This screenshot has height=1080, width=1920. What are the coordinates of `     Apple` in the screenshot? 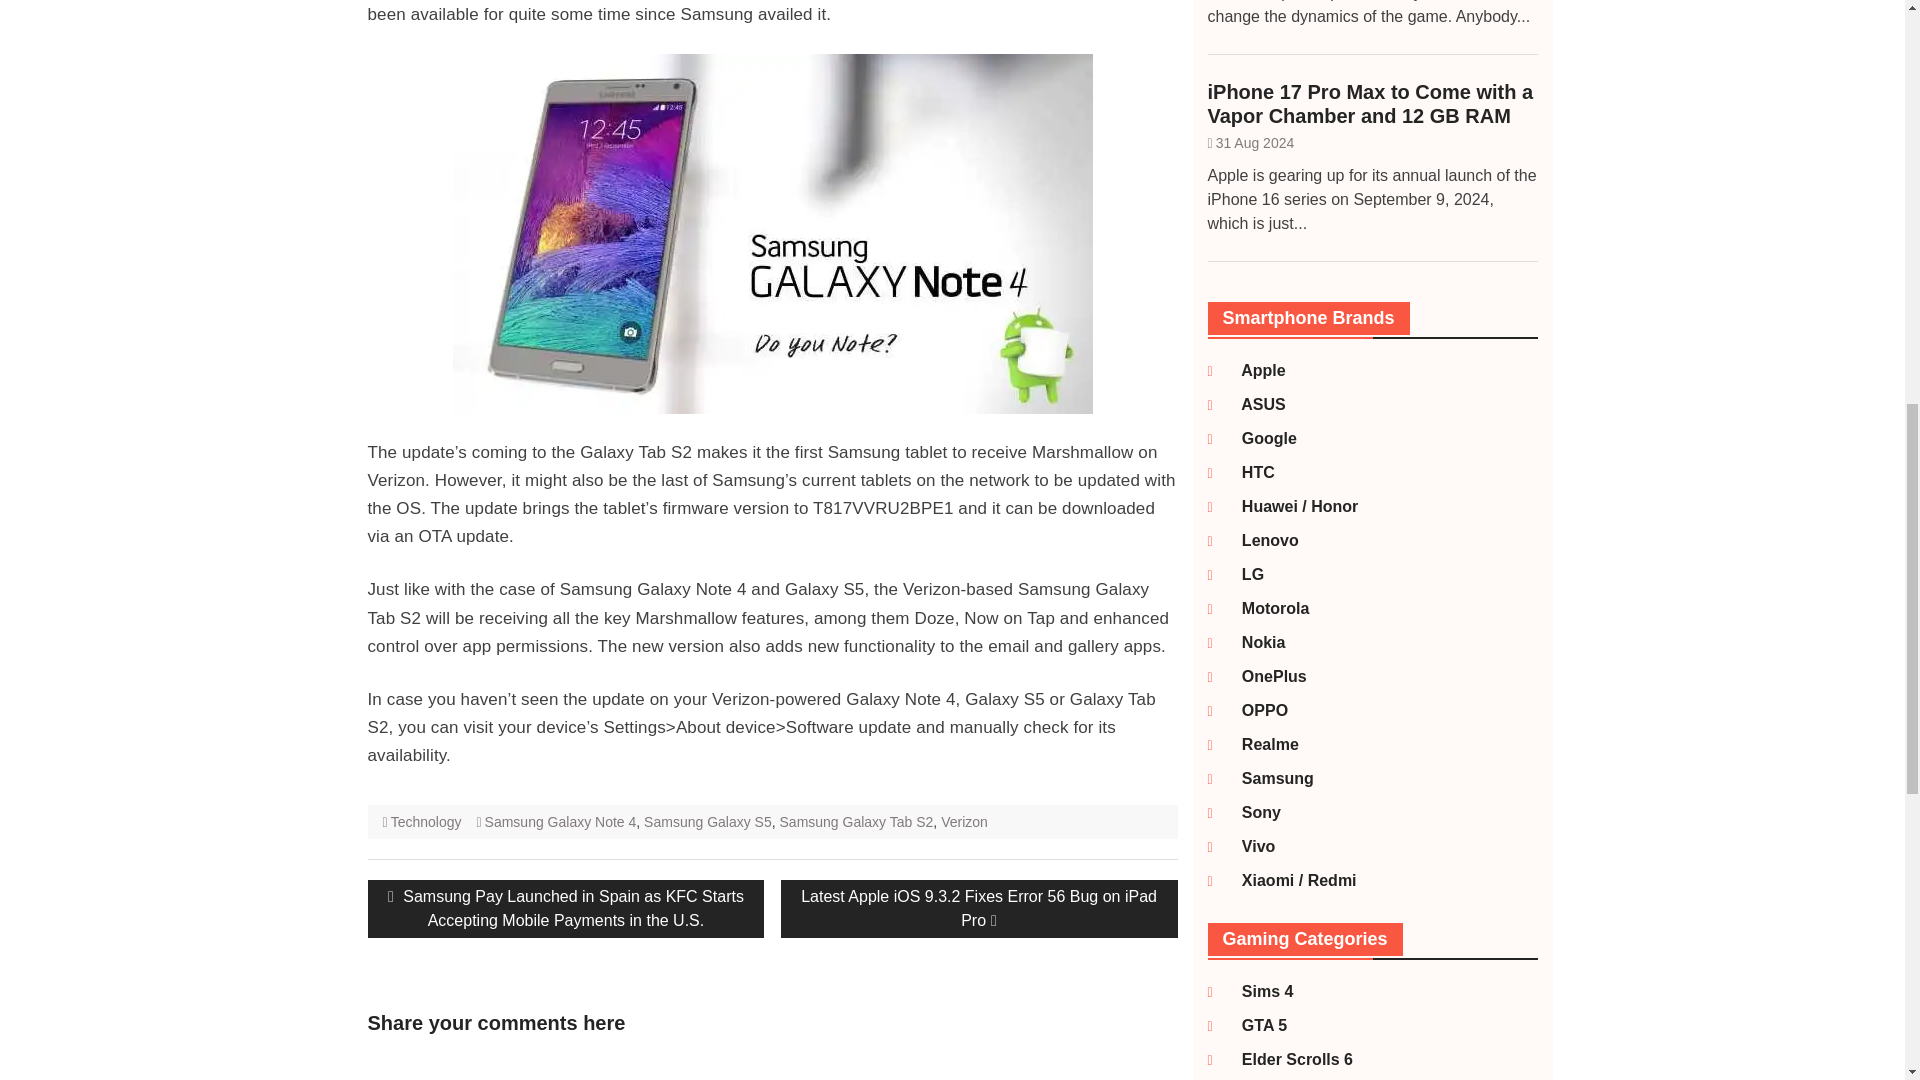 It's located at (1252, 370).